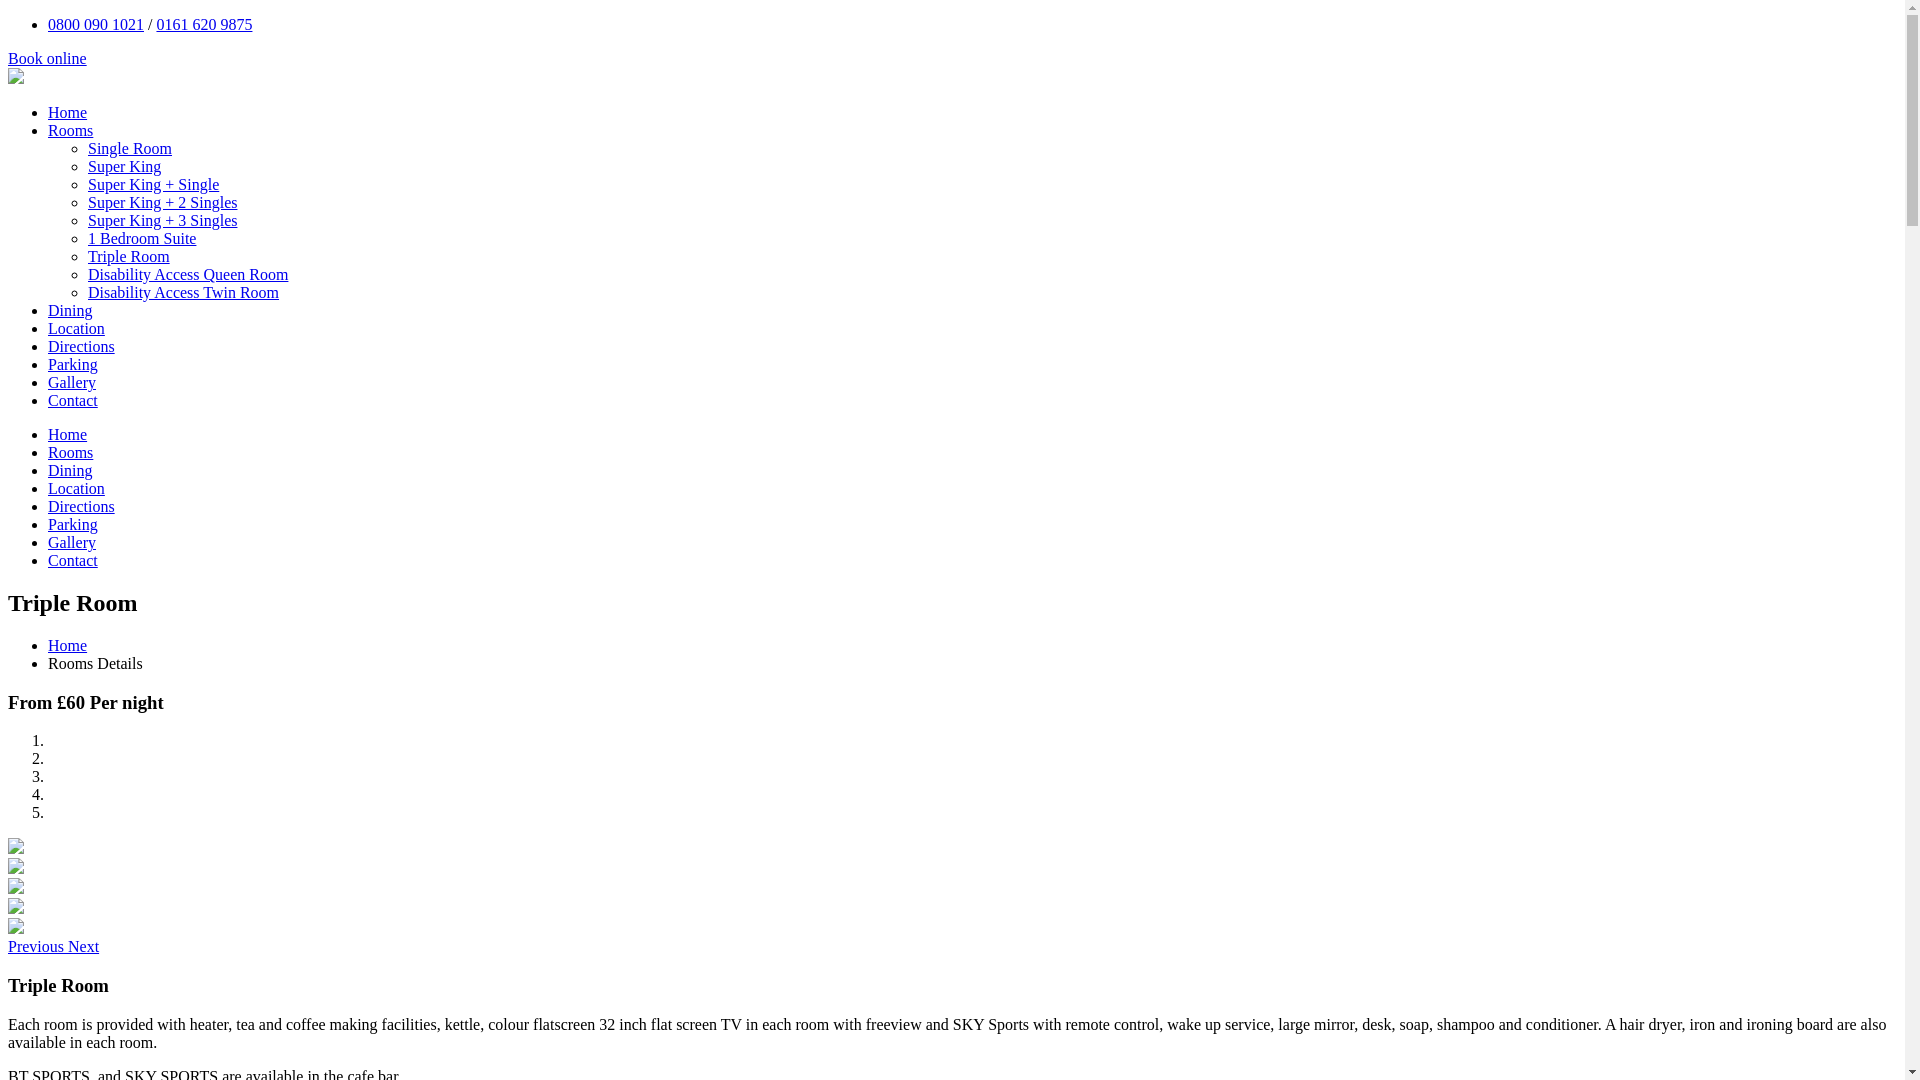  Describe the element at coordinates (154, 184) in the screenshot. I see `Super King + Single` at that location.